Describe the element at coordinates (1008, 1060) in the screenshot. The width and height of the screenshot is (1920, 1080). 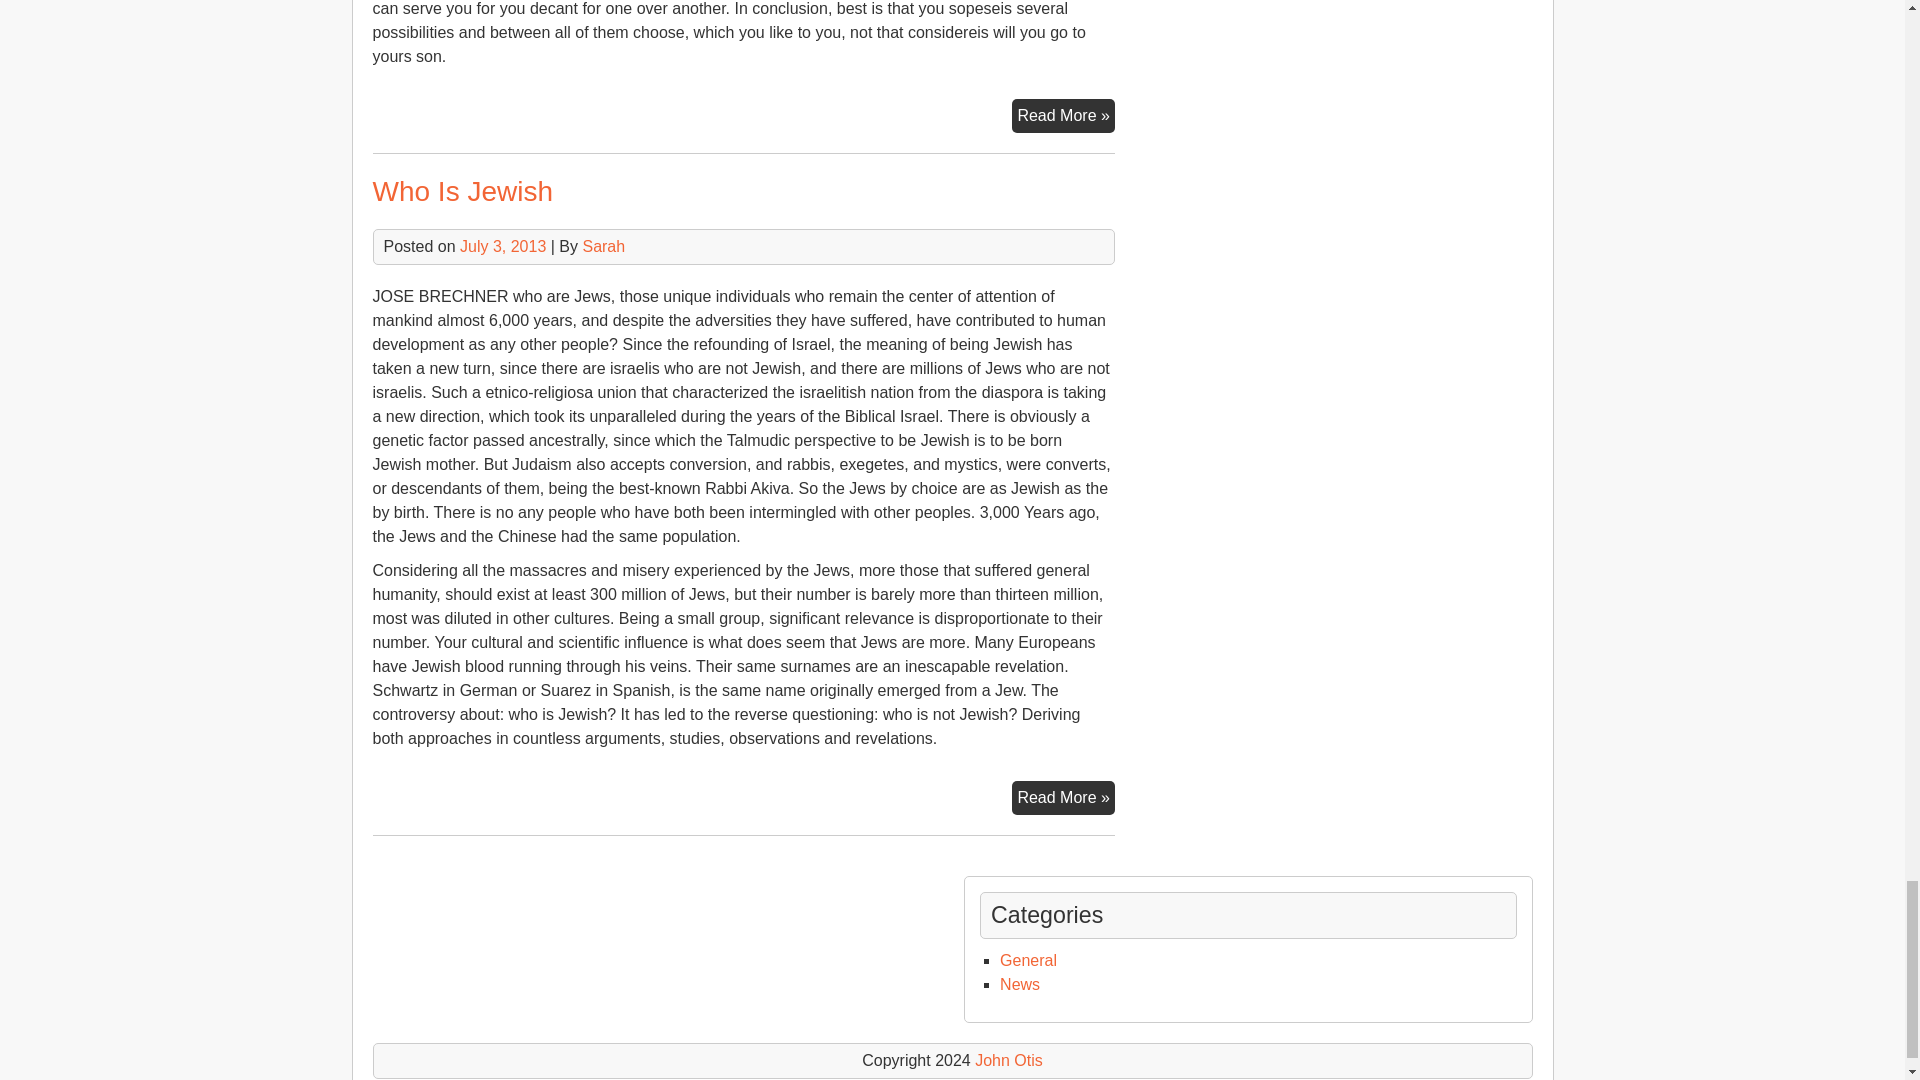
I see `John Otis` at that location.